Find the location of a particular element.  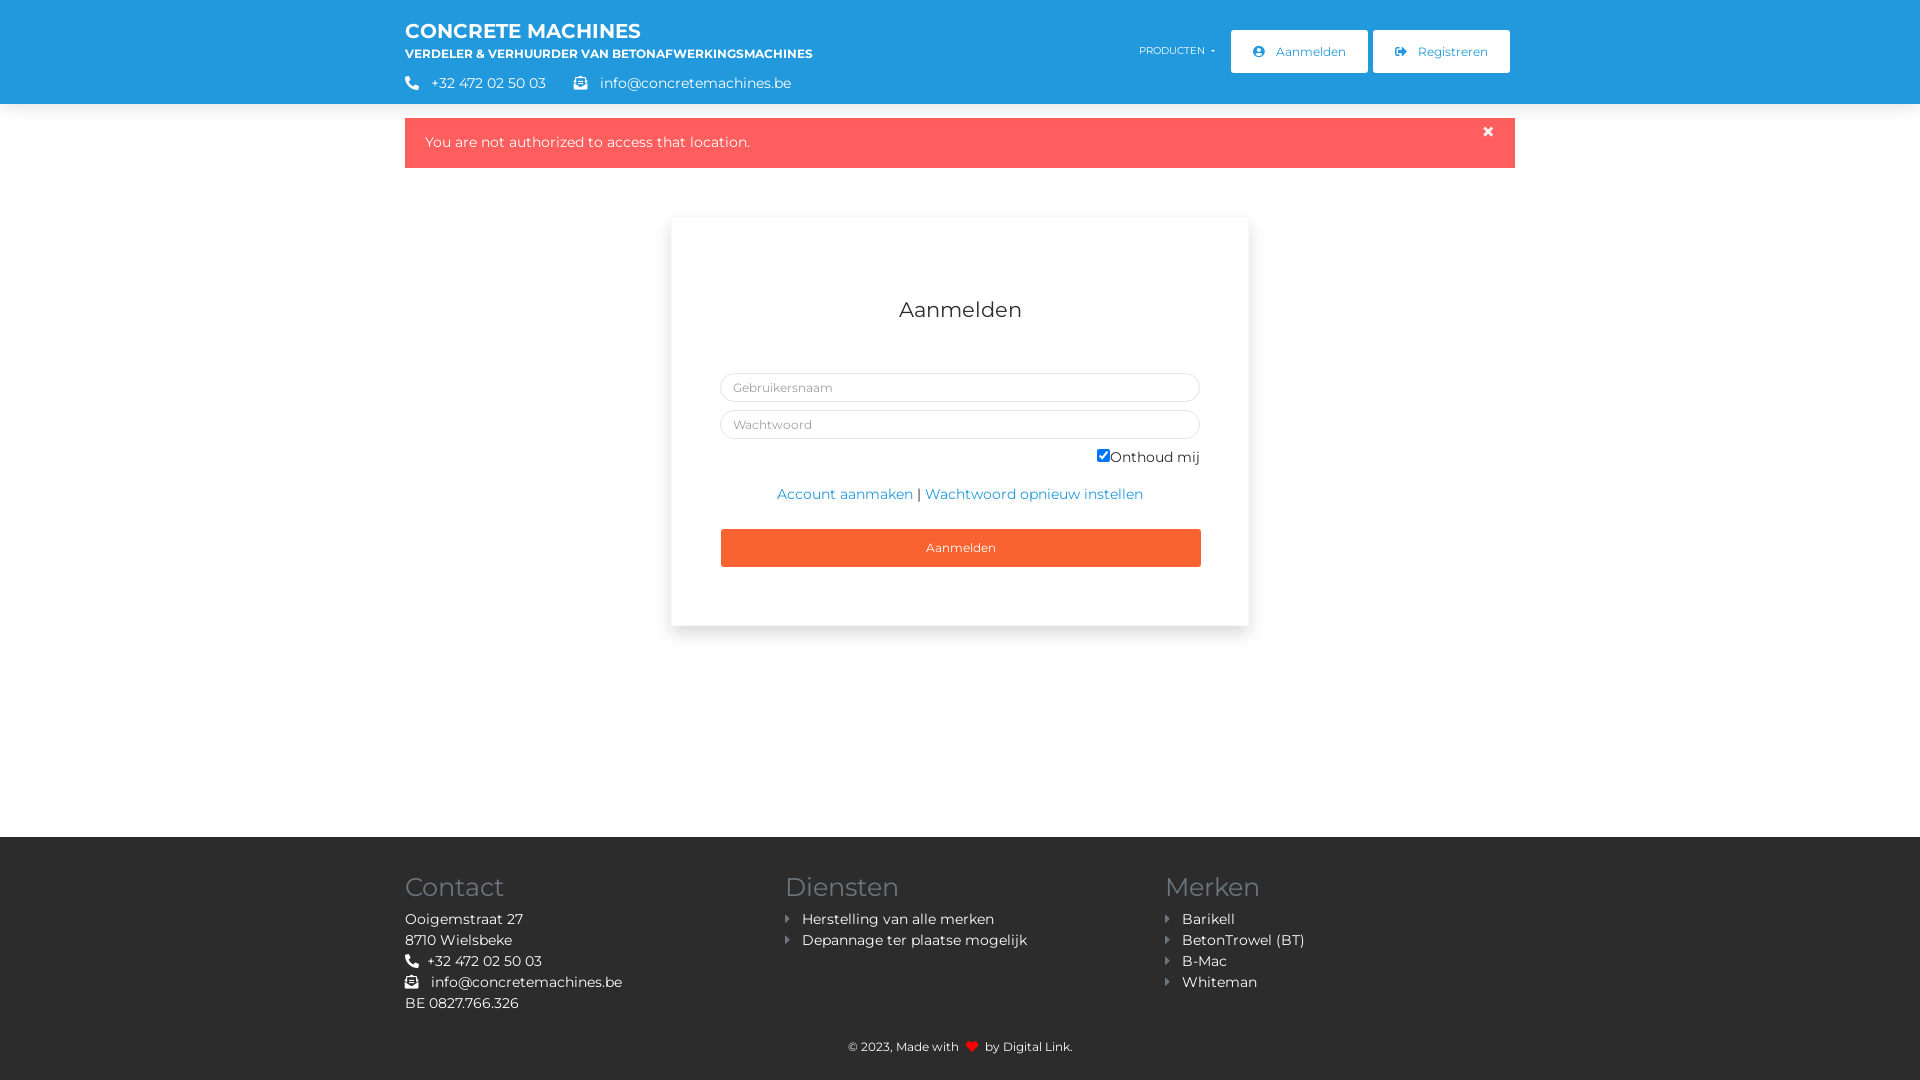

+32 472 02 50 03 is located at coordinates (474, 961).